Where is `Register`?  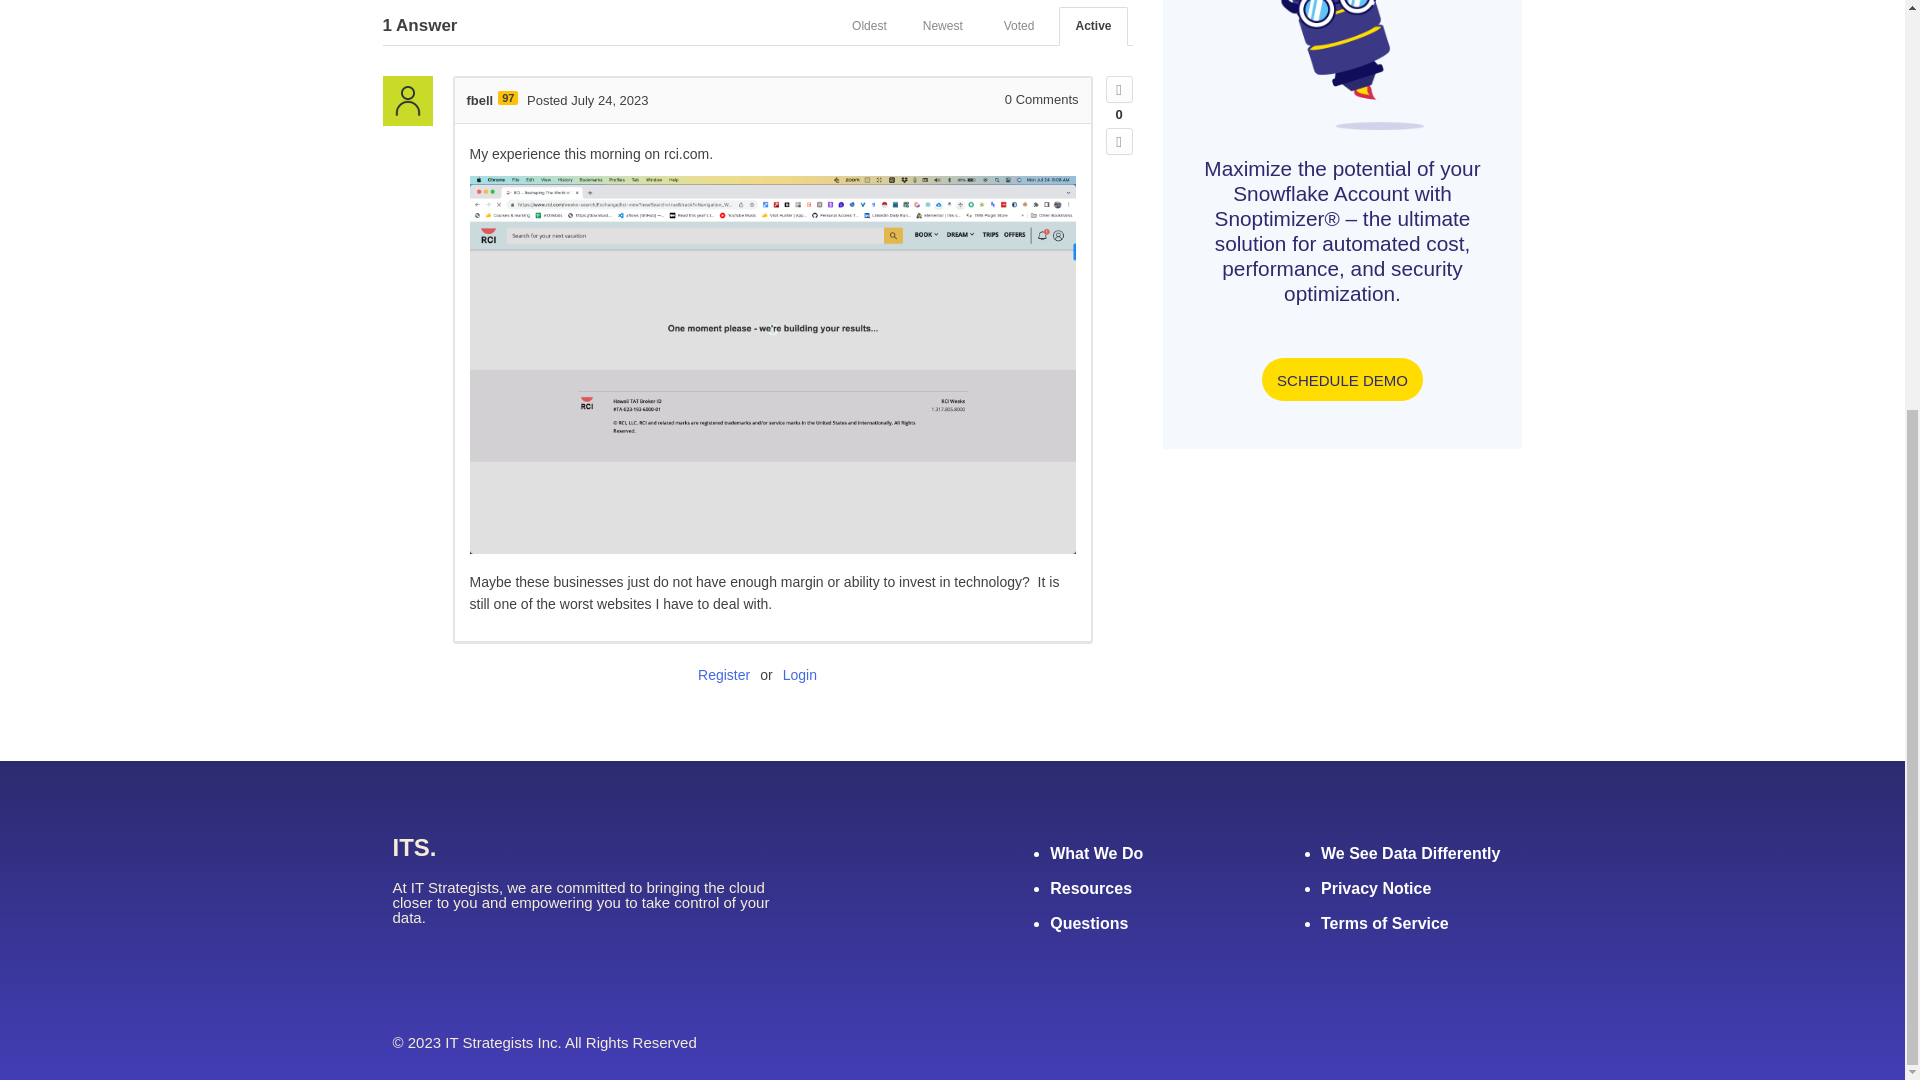
Register is located at coordinates (724, 674).